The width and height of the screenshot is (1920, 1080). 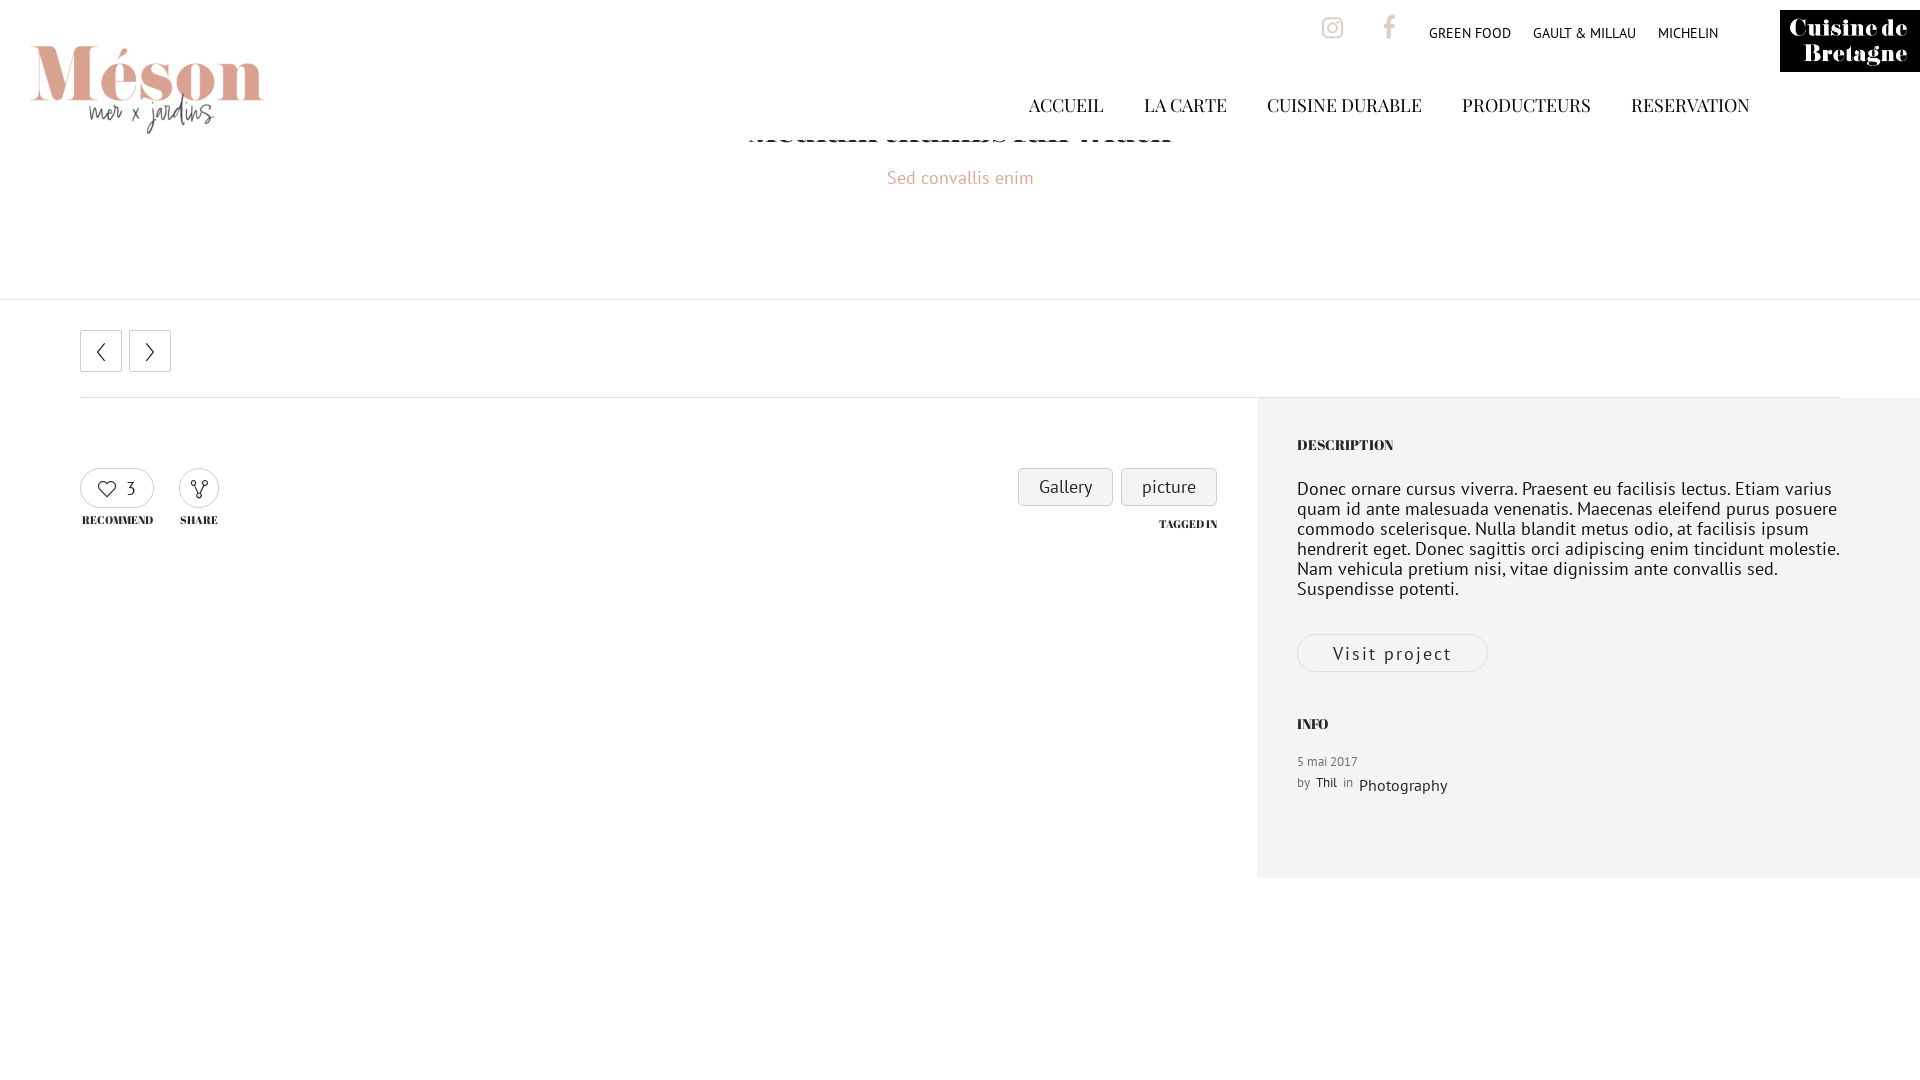 I want to click on GREEN FOOD, so click(x=1470, y=33).